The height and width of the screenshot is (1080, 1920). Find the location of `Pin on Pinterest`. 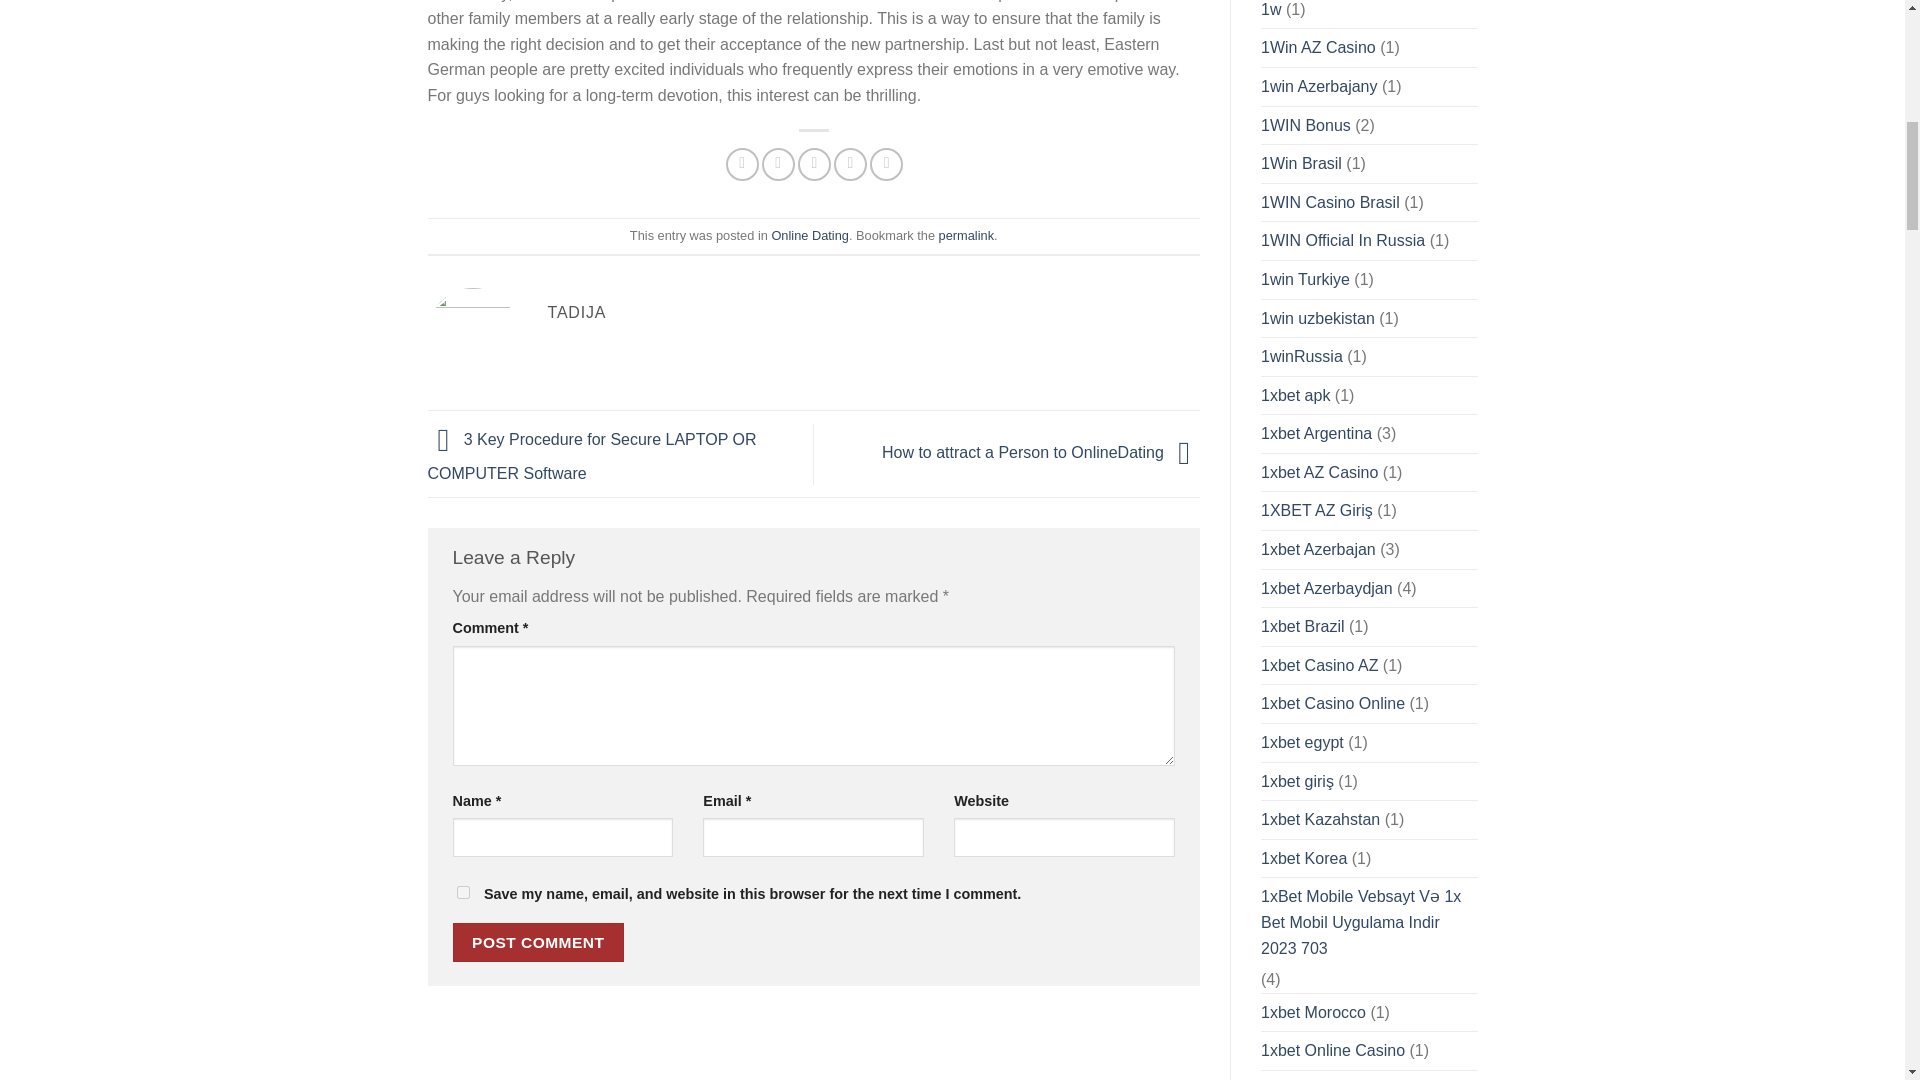

Pin on Pinterest is located at coordinates (850, 164).